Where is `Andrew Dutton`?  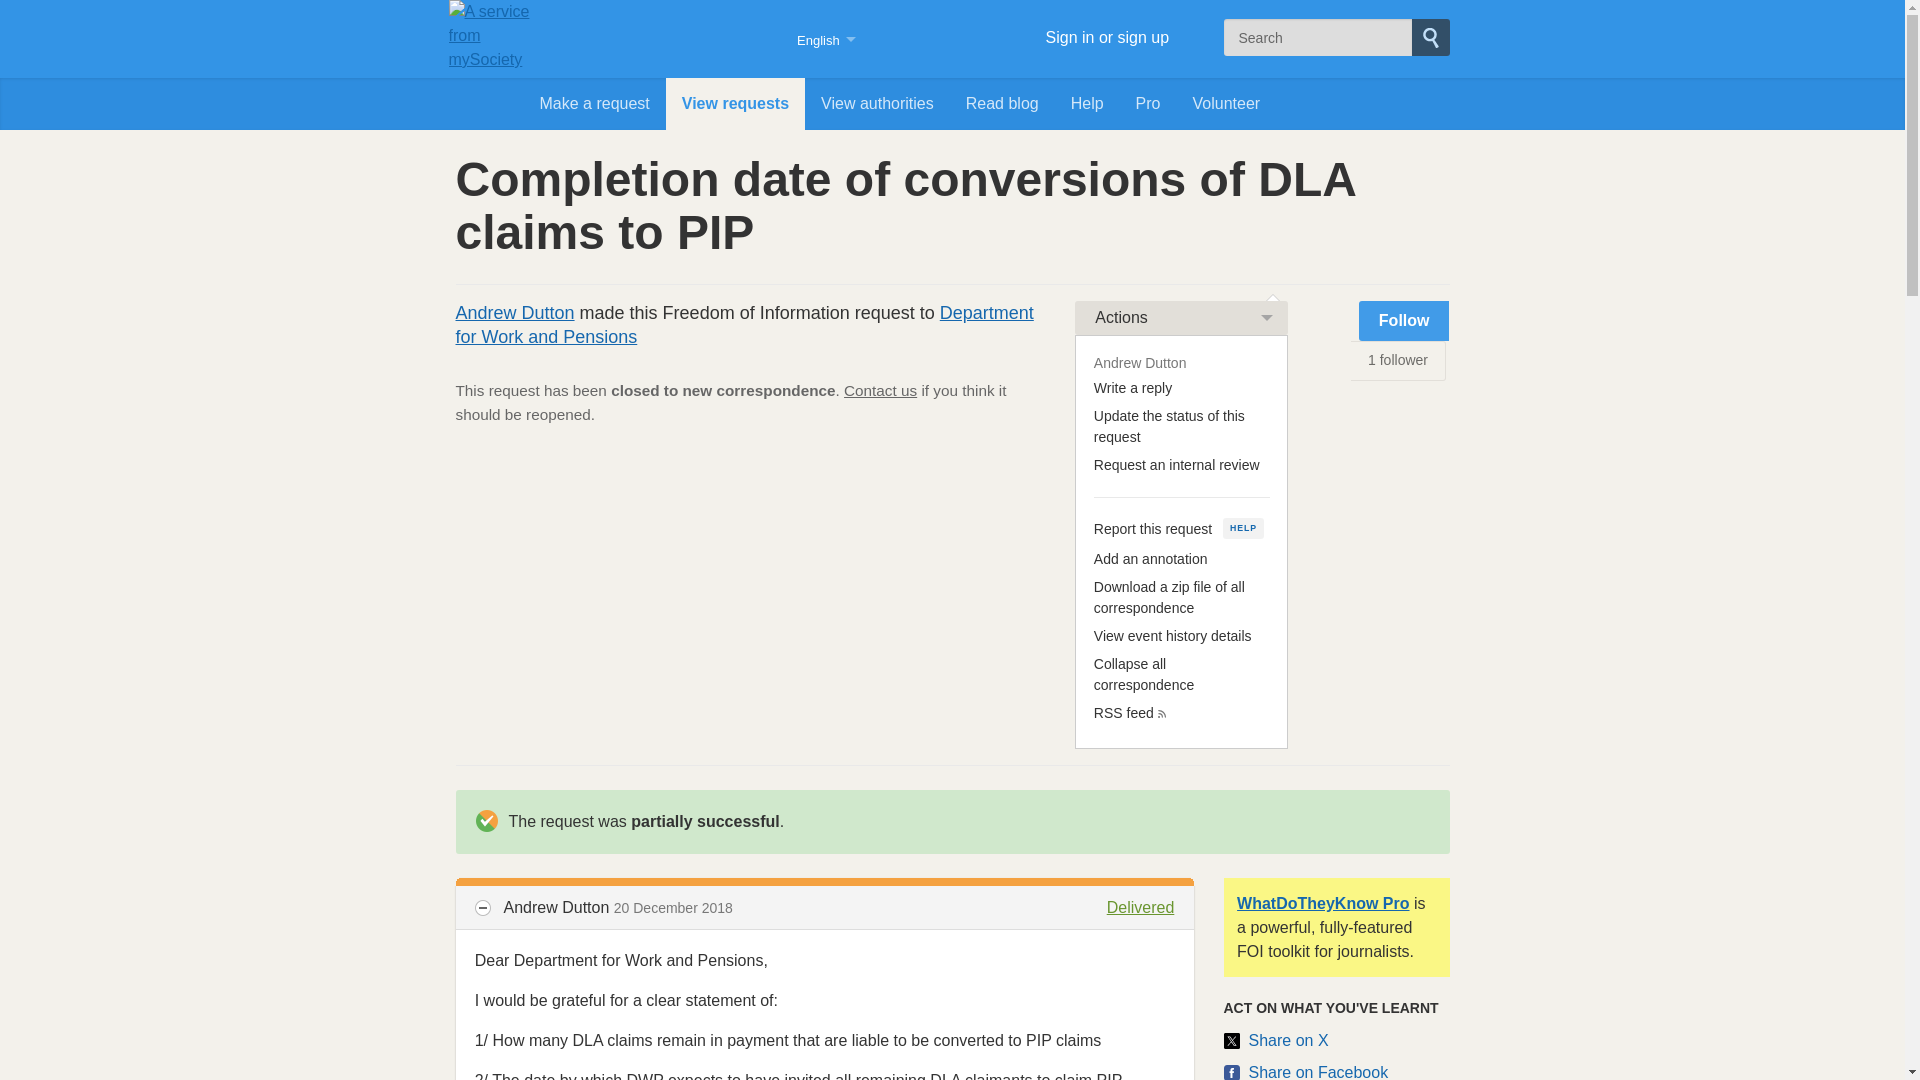 Andrew Dutton is located at coordinates (515, 312).